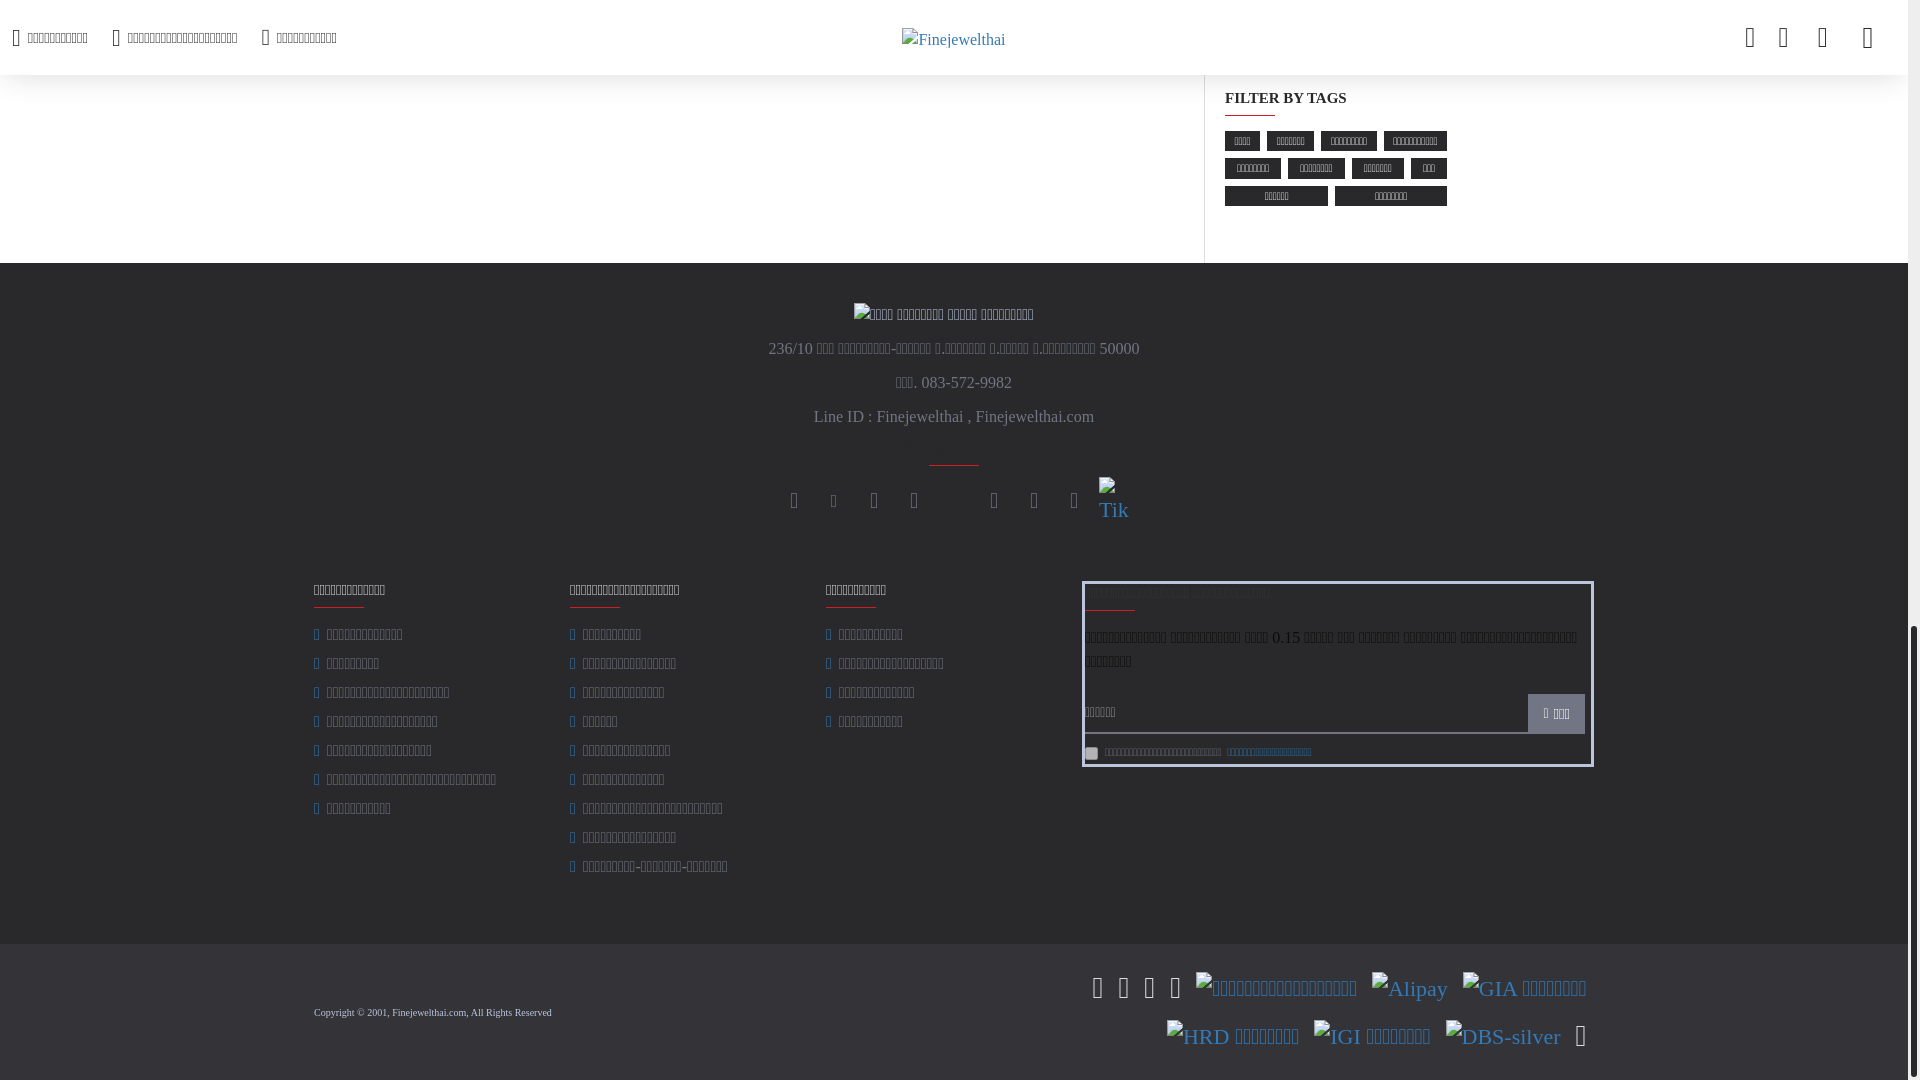  Describe the element at coordinates (994, 501) in the screenshot. I see `Twitter` at that location.